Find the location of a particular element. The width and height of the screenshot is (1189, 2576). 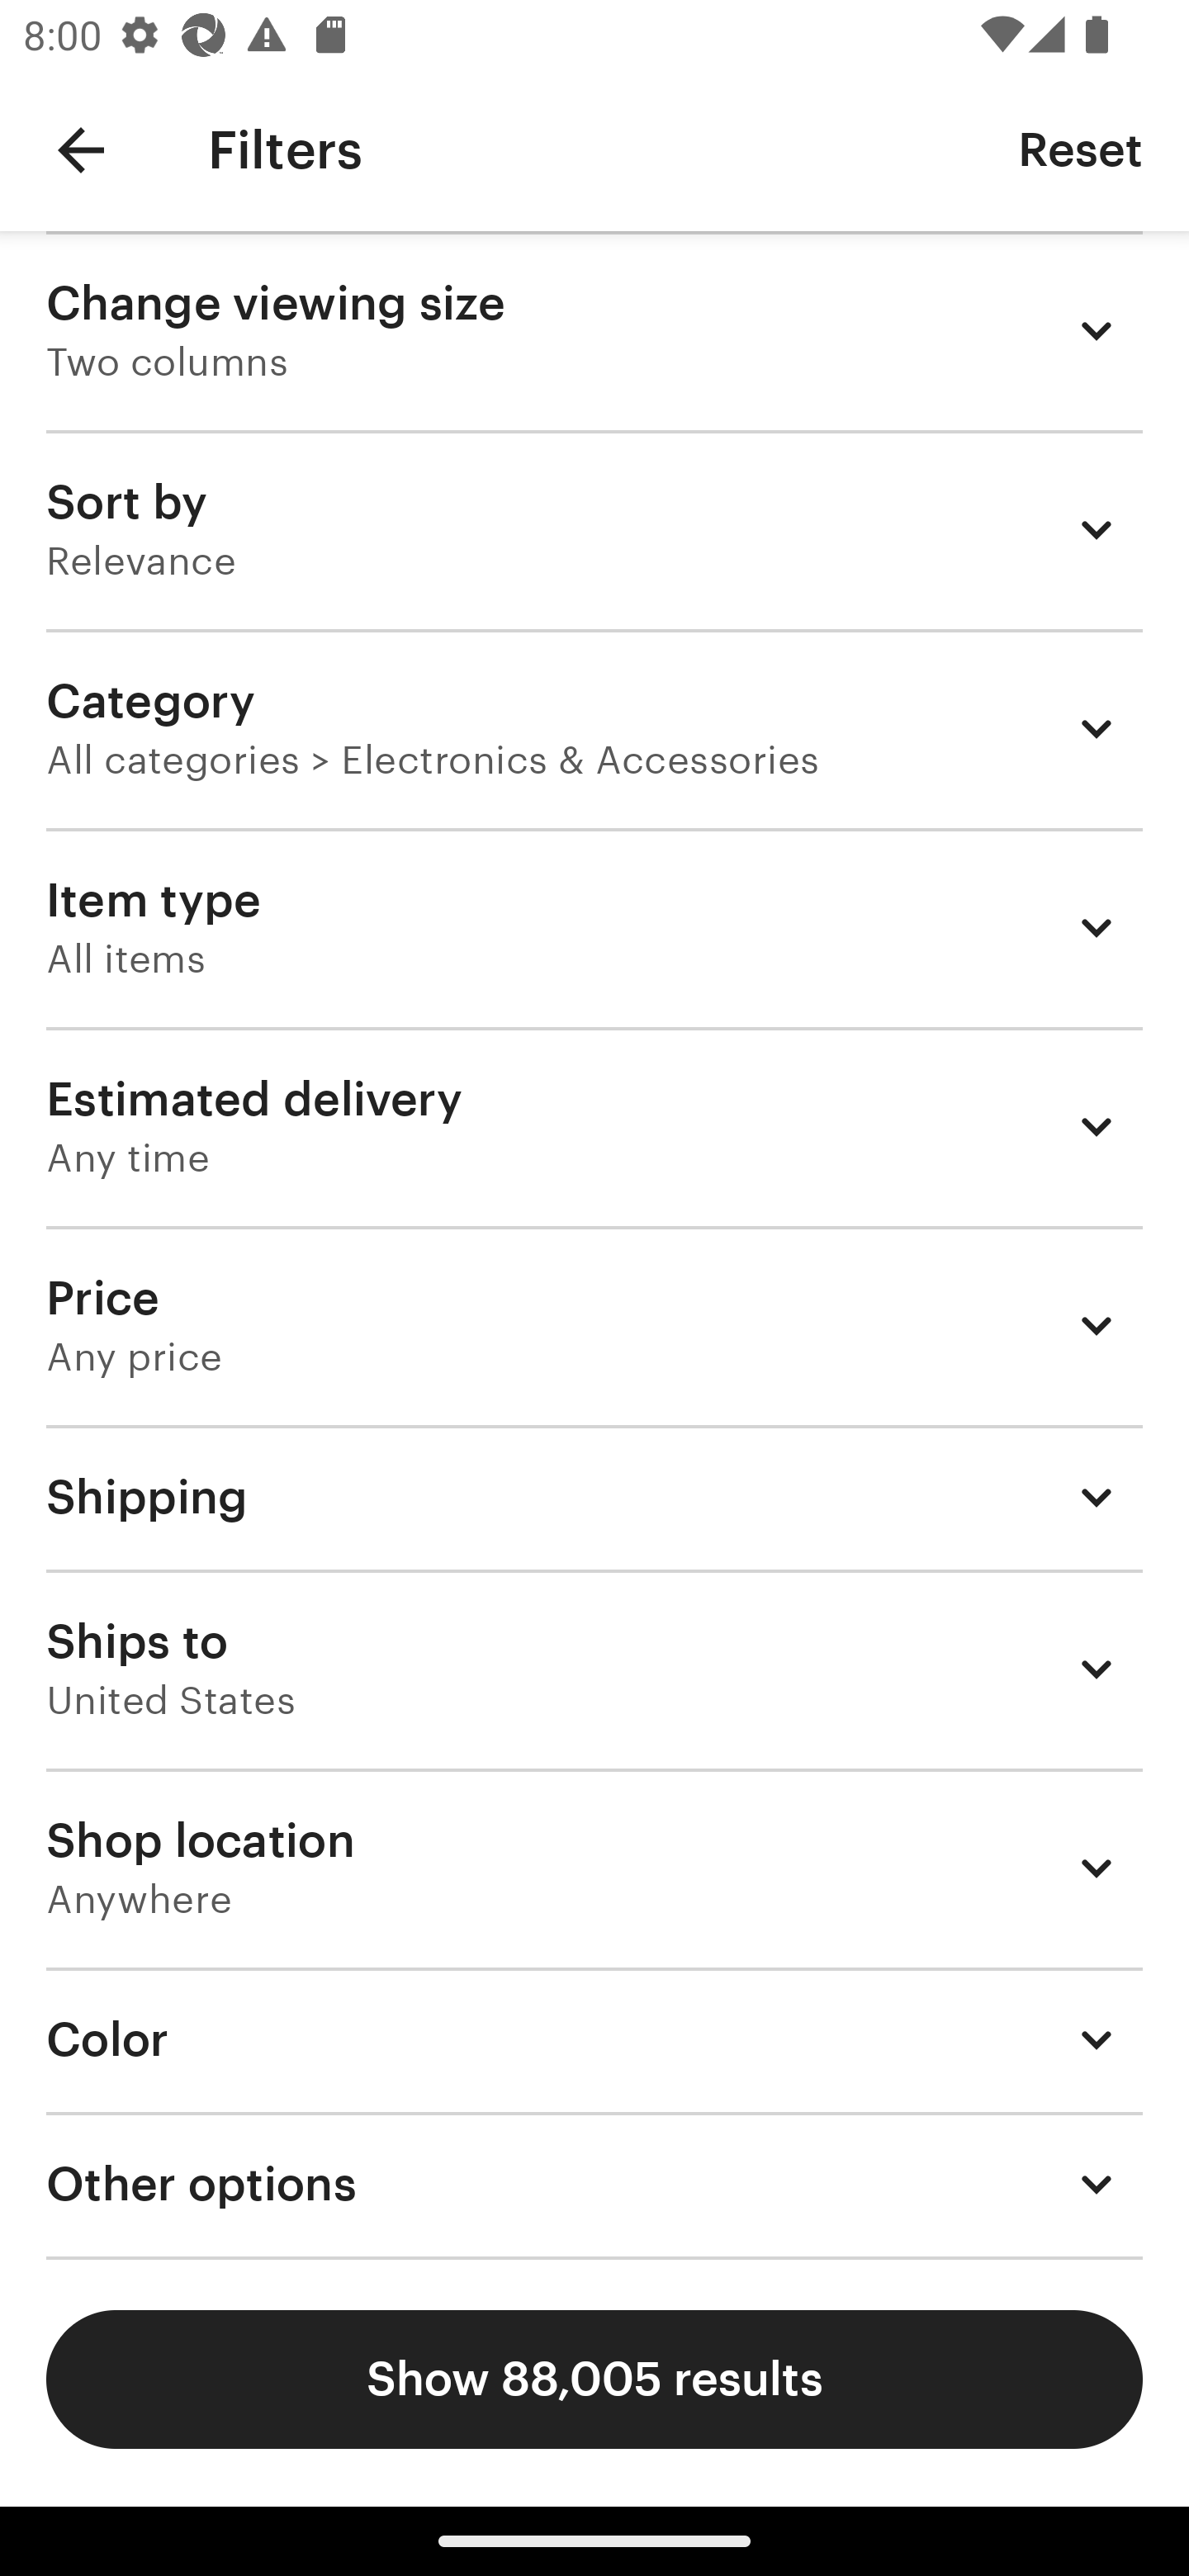

Item type All items is located at coordinates (594, 926).